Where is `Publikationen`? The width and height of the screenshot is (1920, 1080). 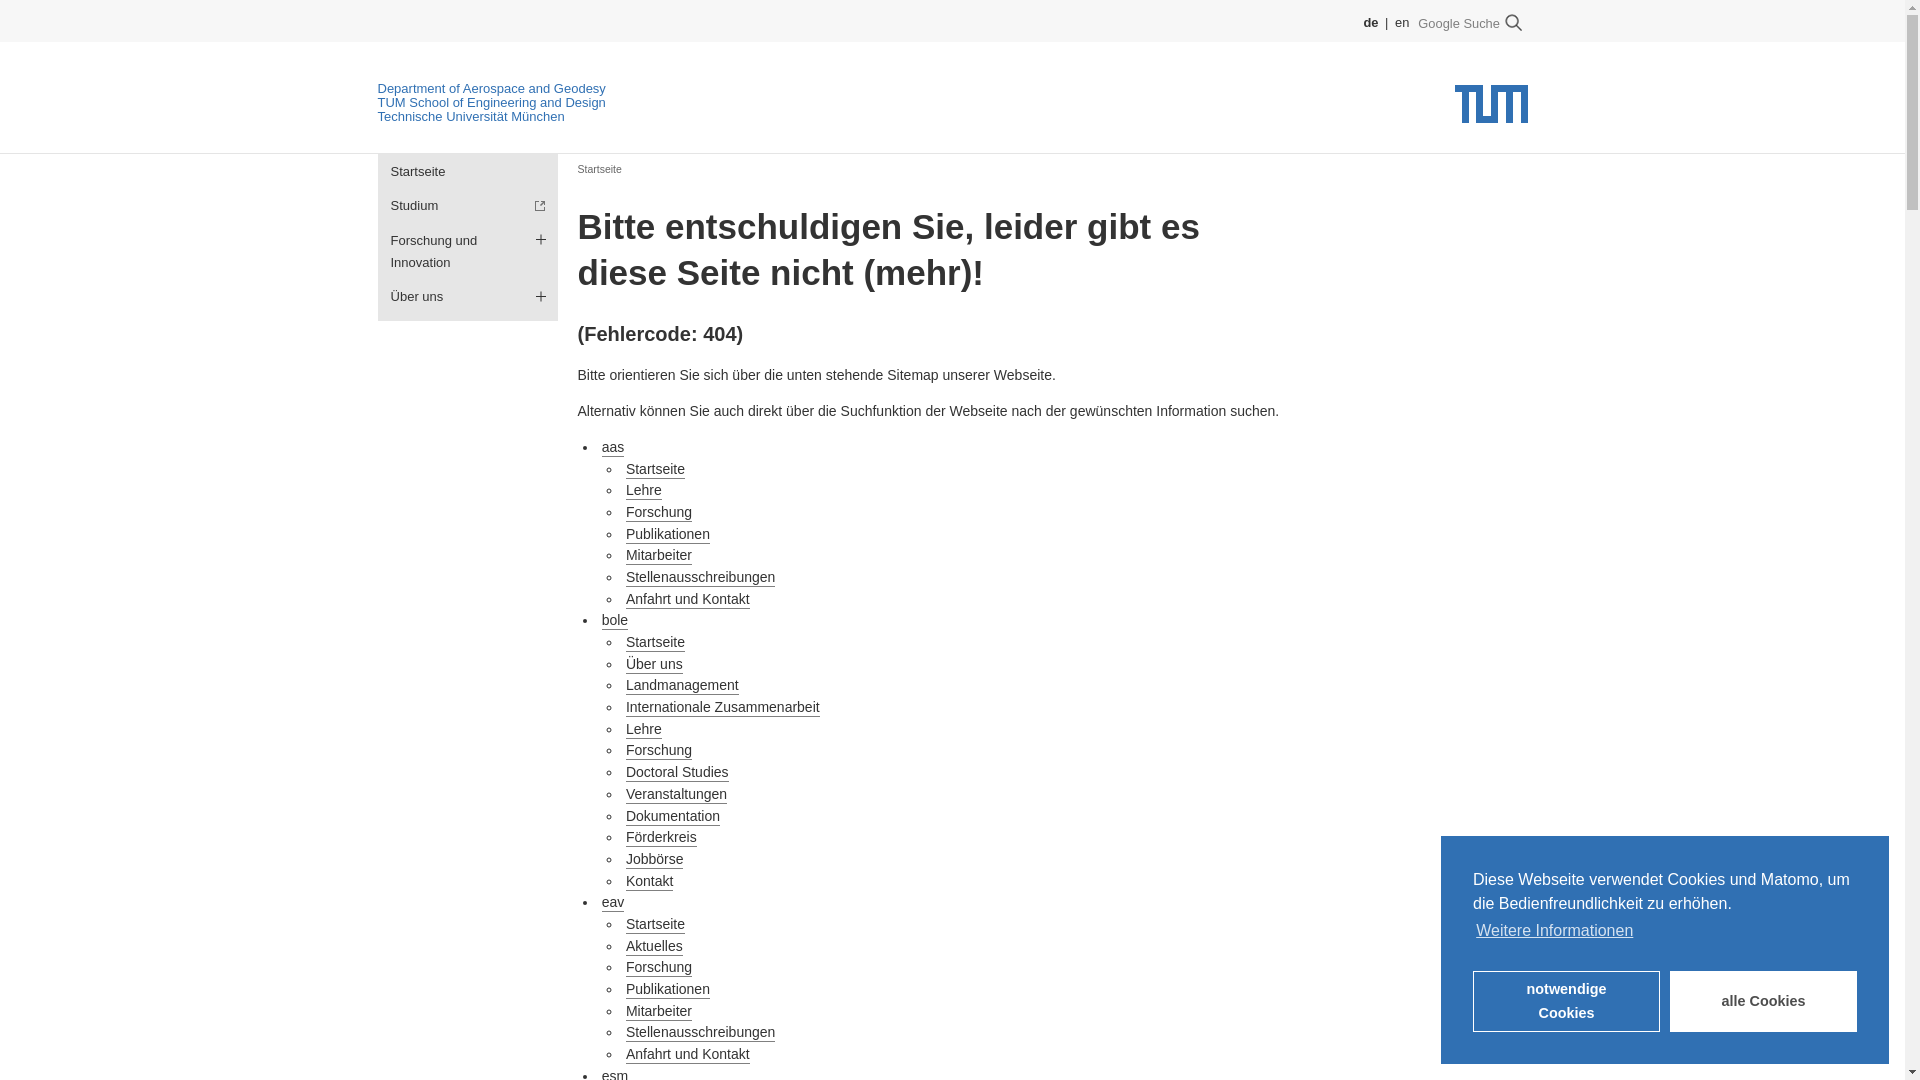 Publikationen is located at coordinates (668, 534).